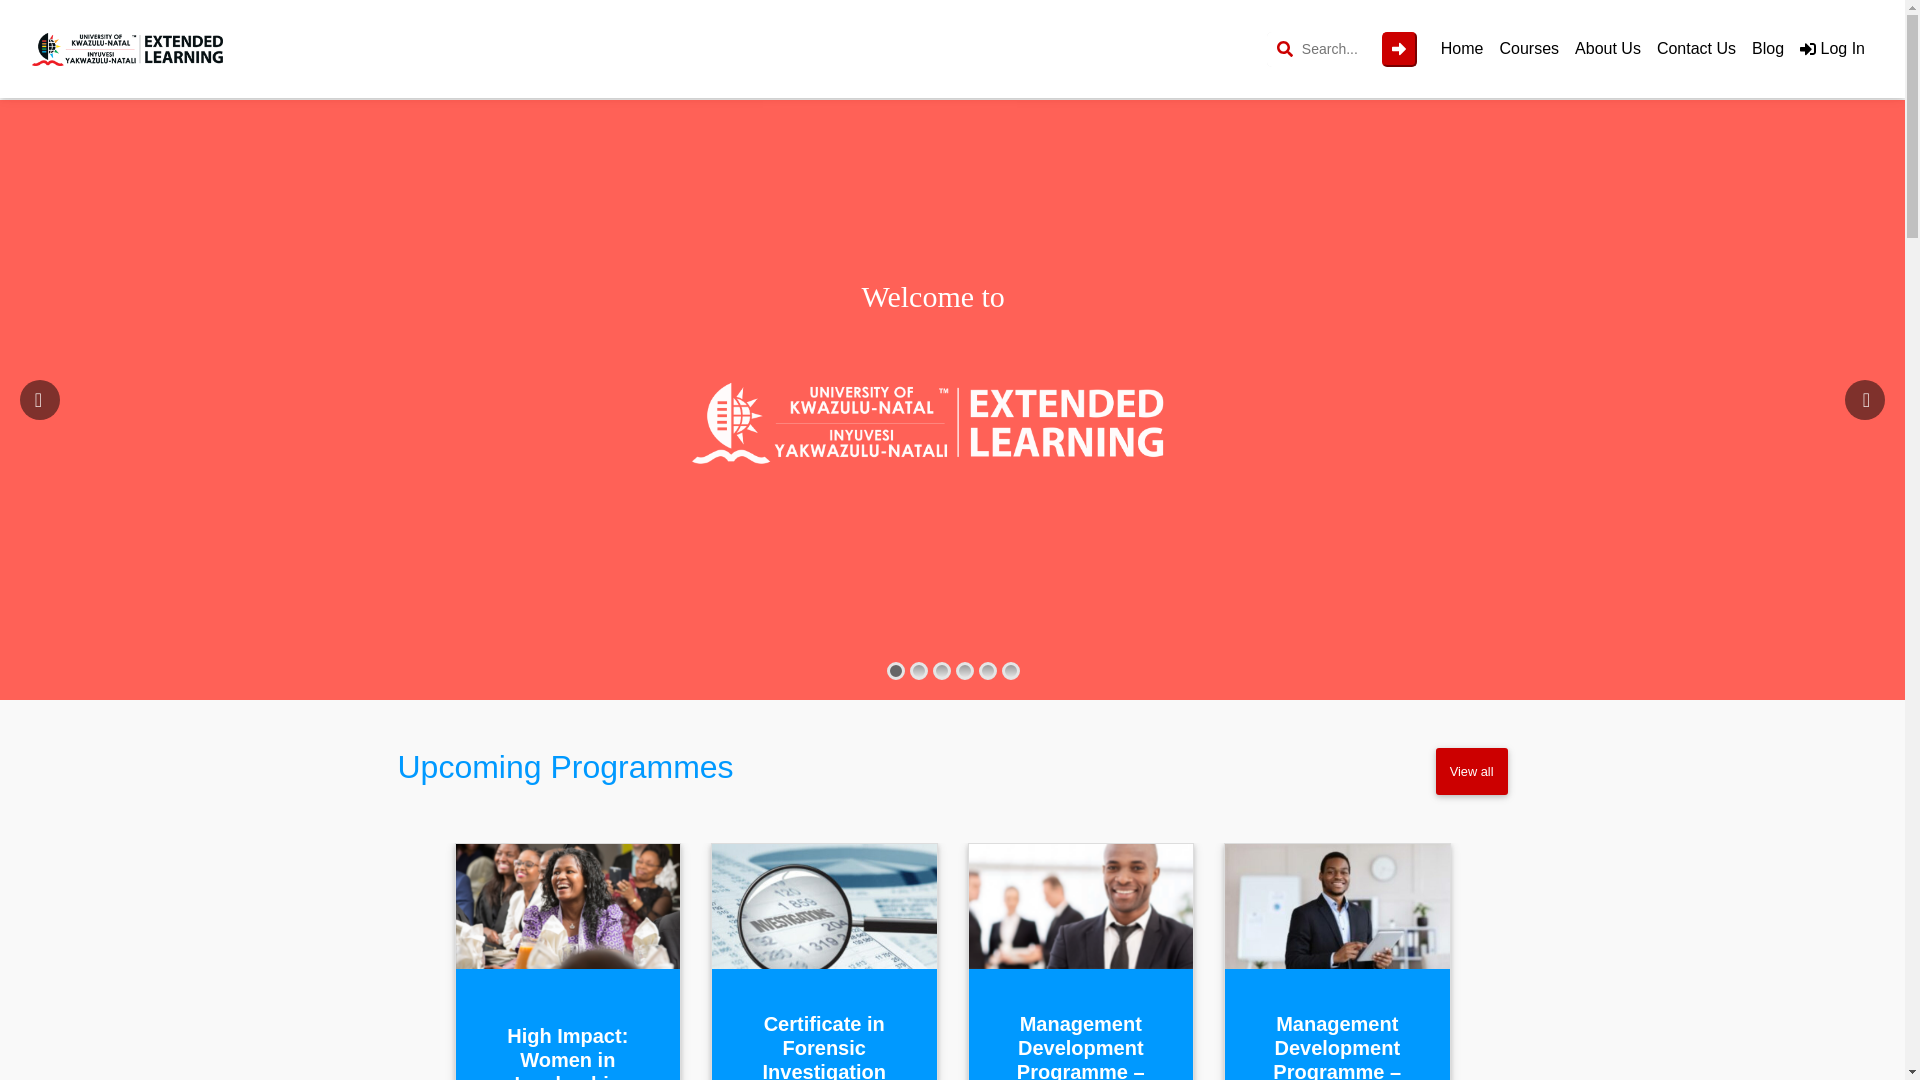 The image size is (1920, 1080). Describe the element at coordinates (568, 1052) in the screenshot. I see `High Impact: Women in Leadership` at that location.